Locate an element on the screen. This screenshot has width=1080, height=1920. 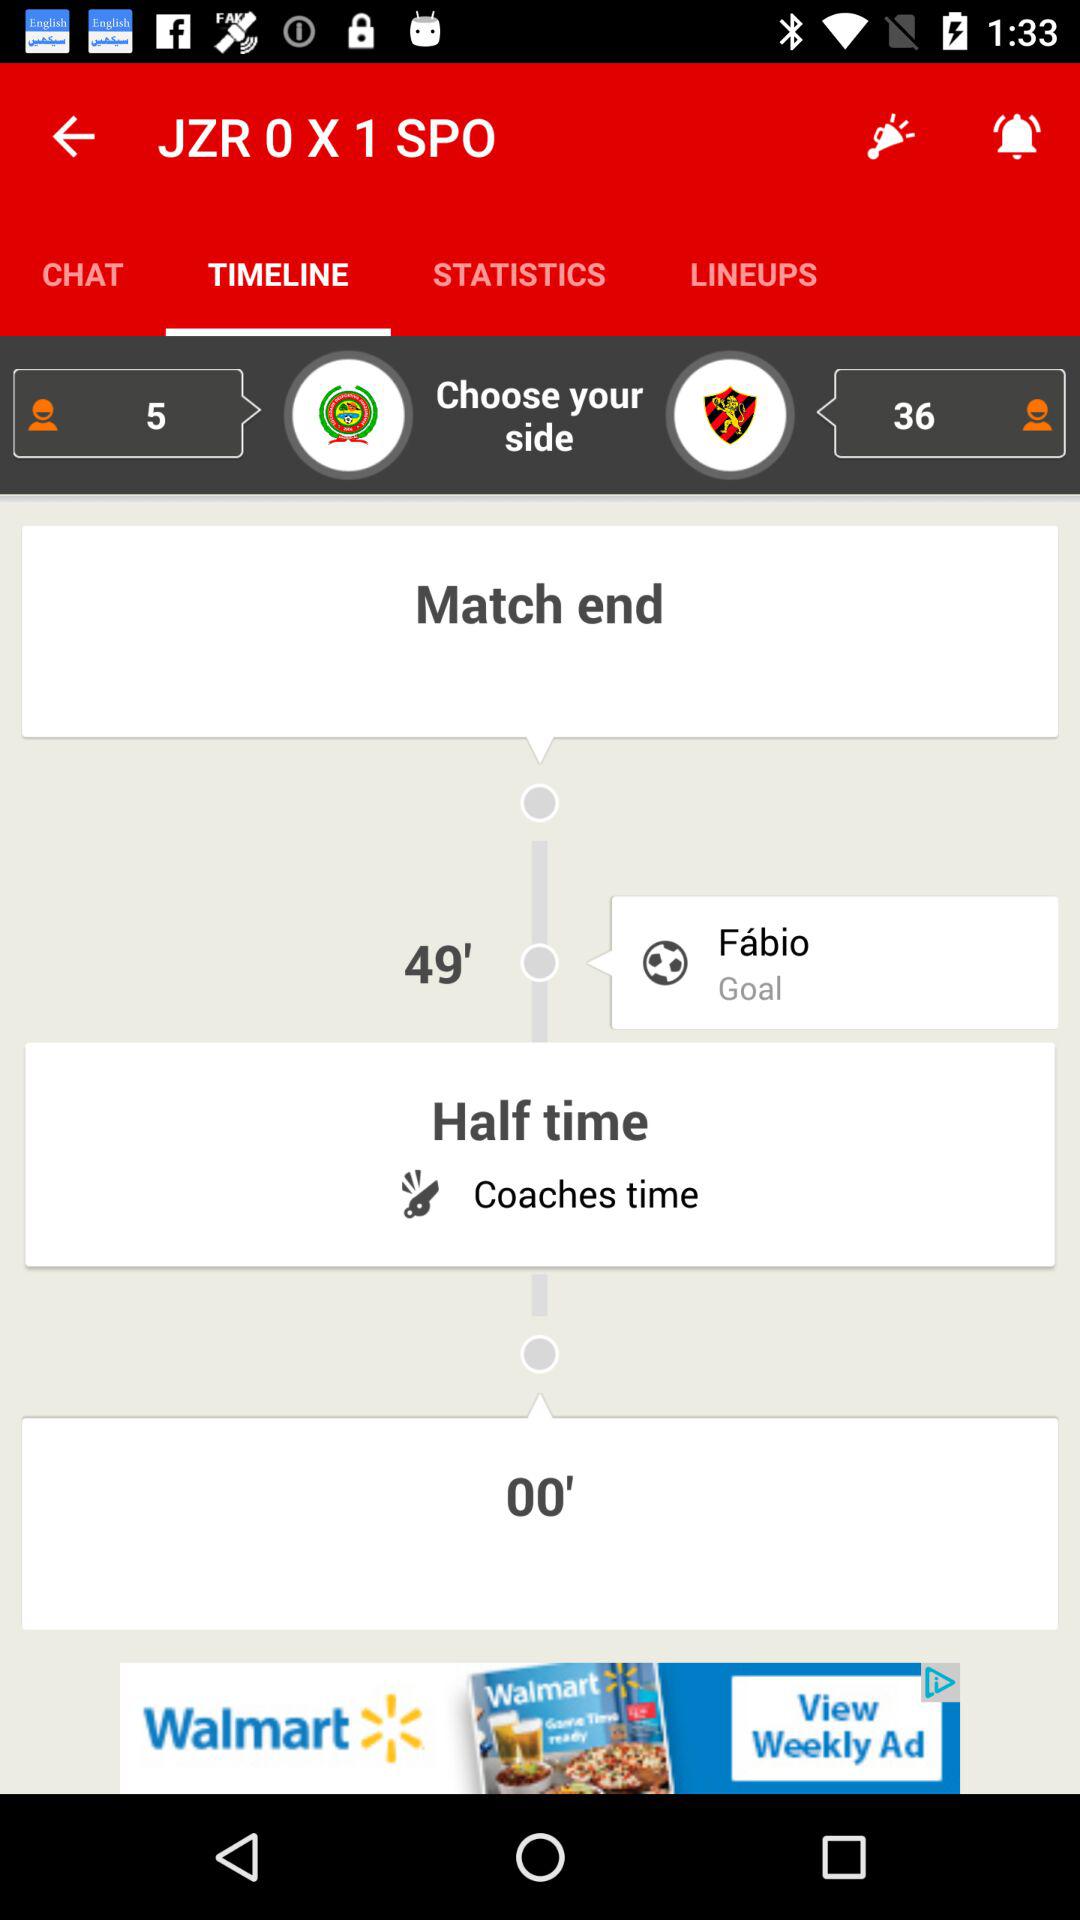
select the image on the left to the text choose your side on the web page is located at coordinates (348, 416).